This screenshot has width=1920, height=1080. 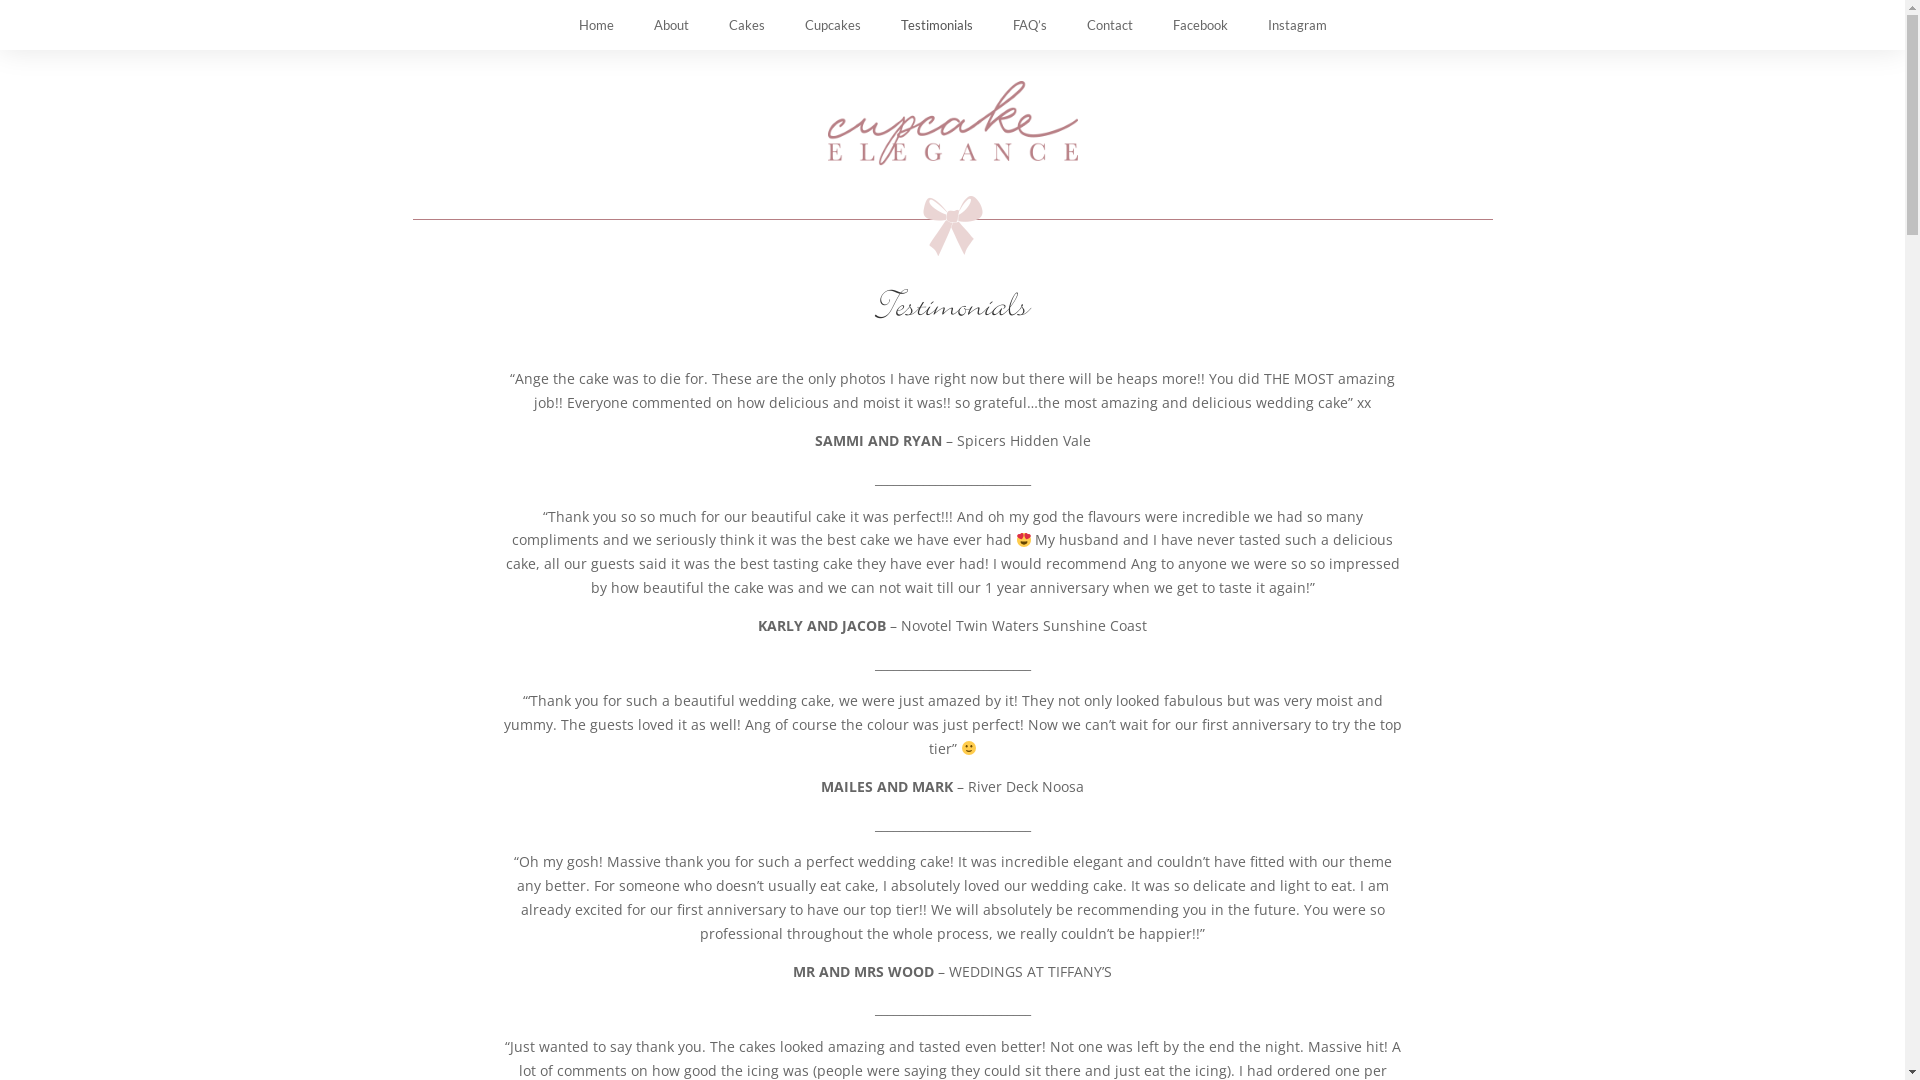 I want to click on Cupcakes, so click(x=832, y=25).